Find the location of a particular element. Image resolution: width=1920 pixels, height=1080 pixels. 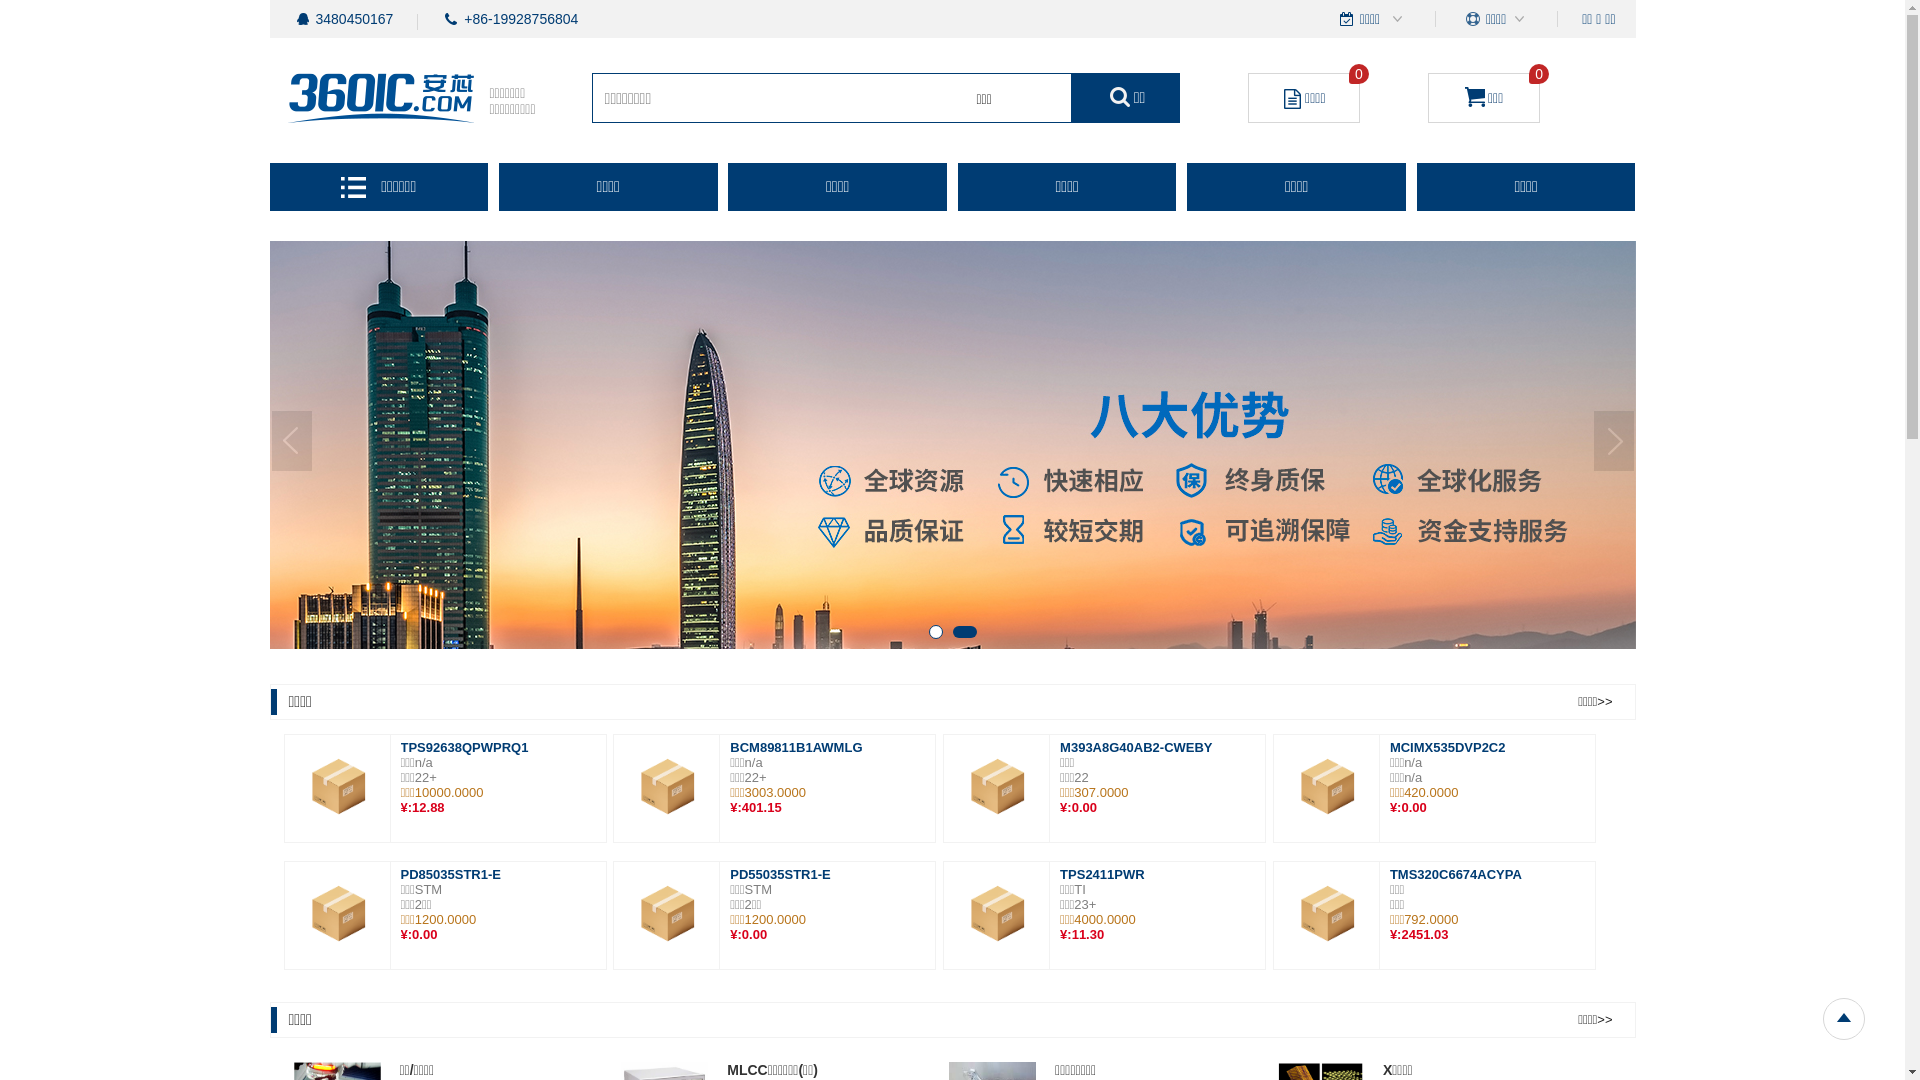

PD85035STR1-E is located at coordinates (450, 874).